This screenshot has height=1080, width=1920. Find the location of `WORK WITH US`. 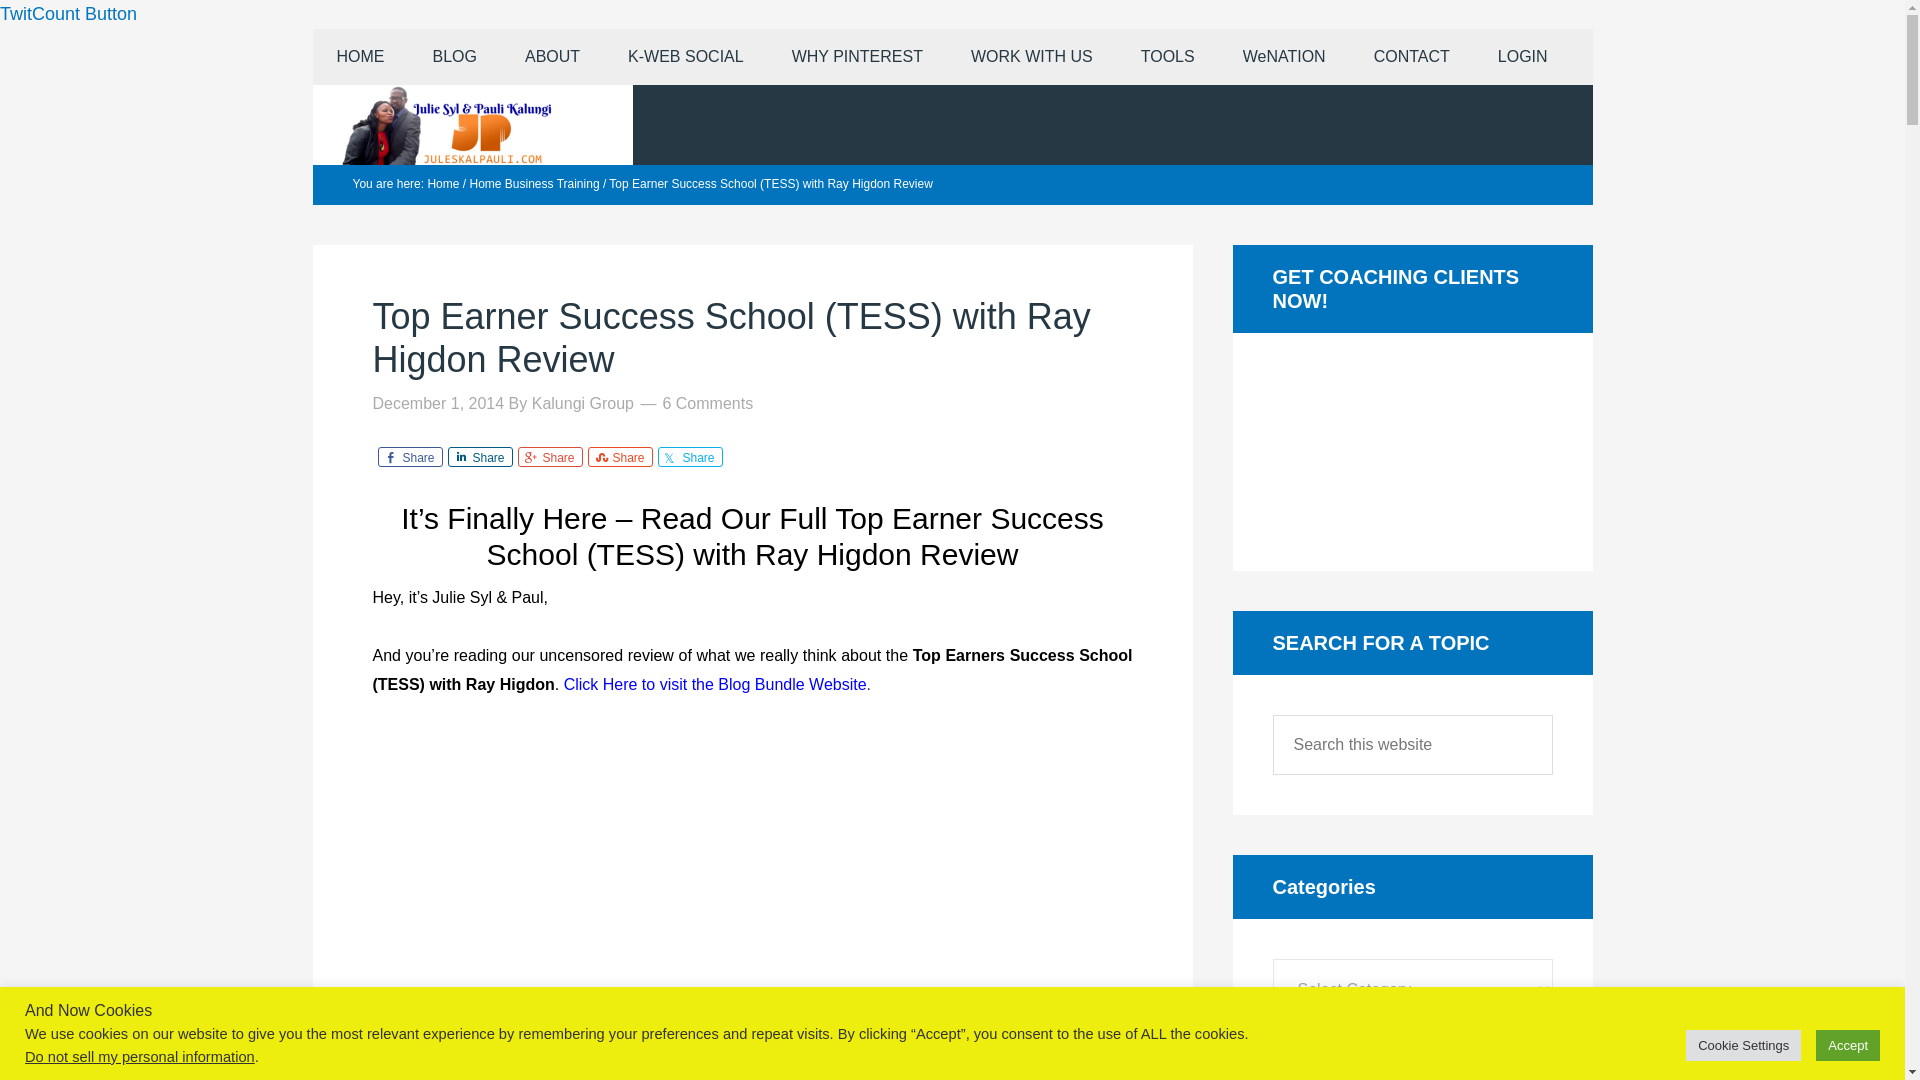

WORK WITH US is located at coordinates (1032, 57).